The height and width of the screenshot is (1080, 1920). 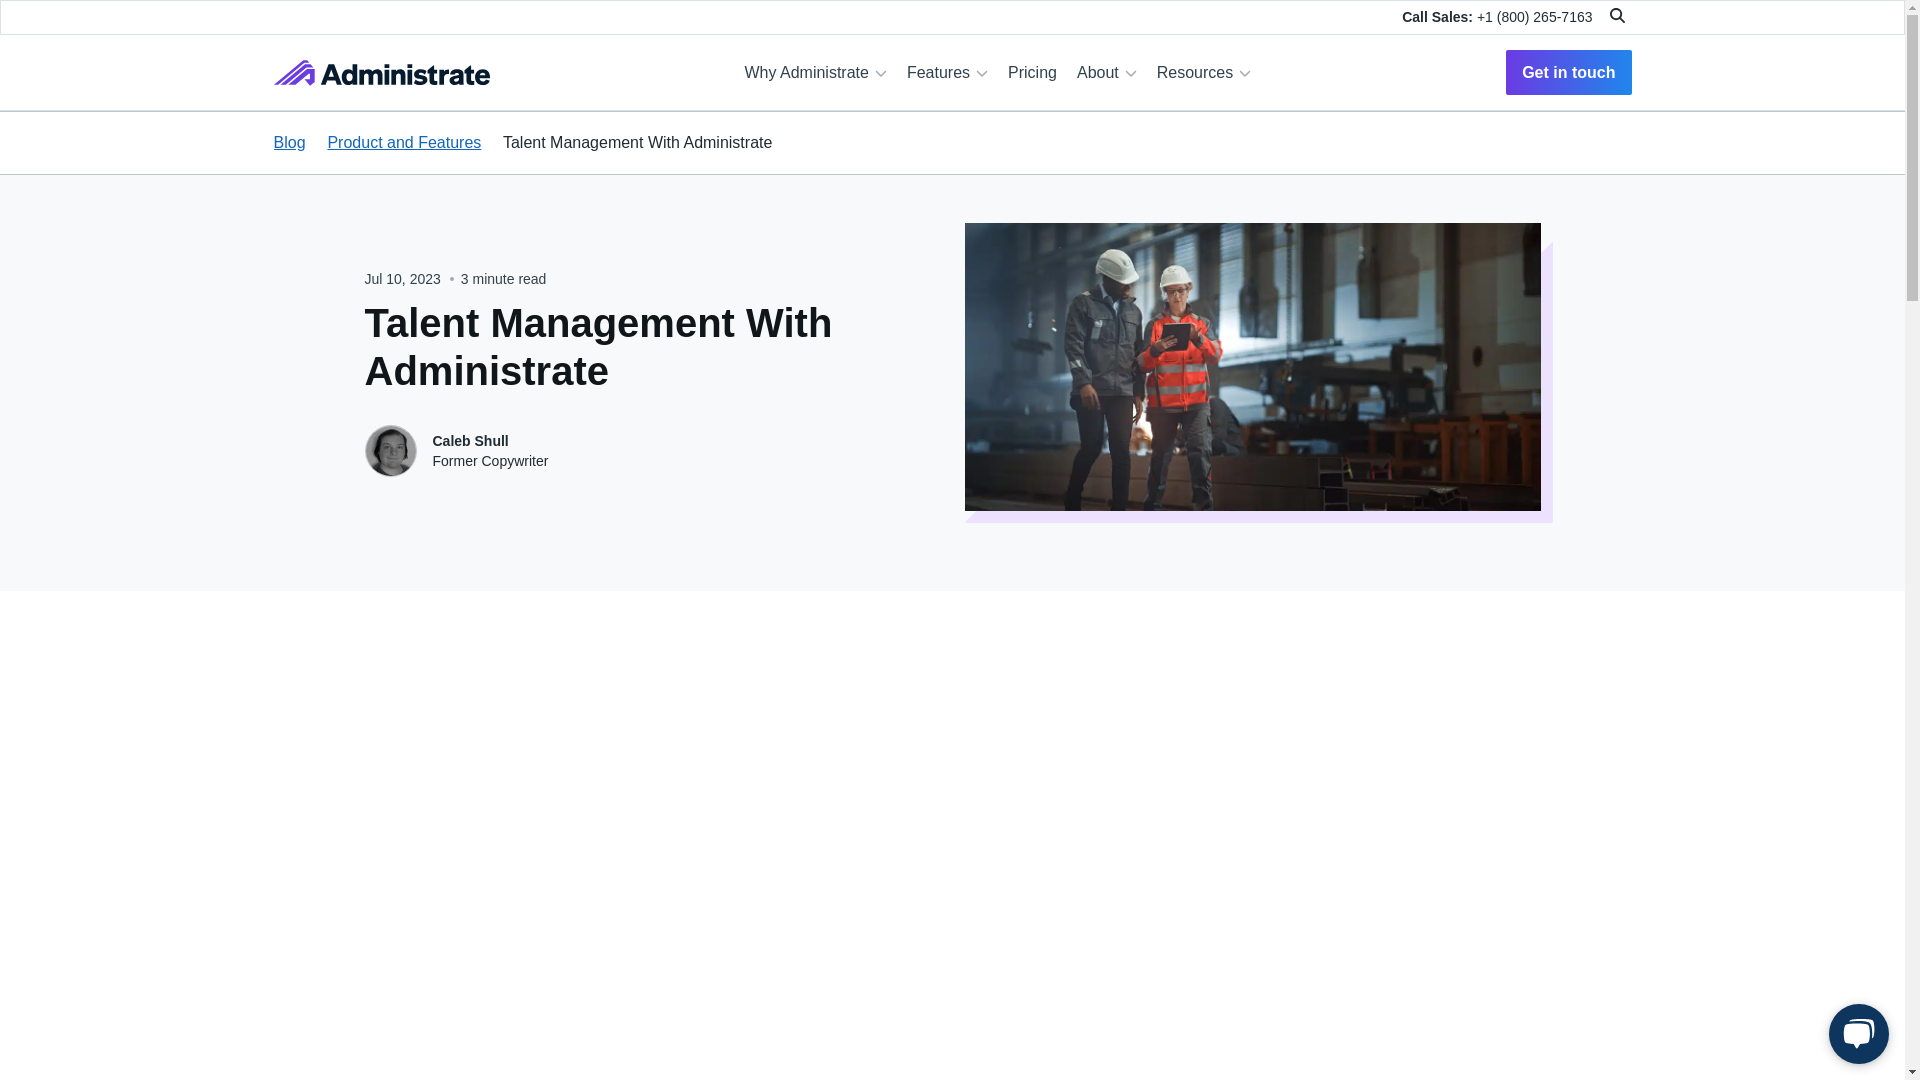 What do you see at coordinates (1032, 71) in the screenshot?
I see `Pricing` at bounding box center [1032, 71].